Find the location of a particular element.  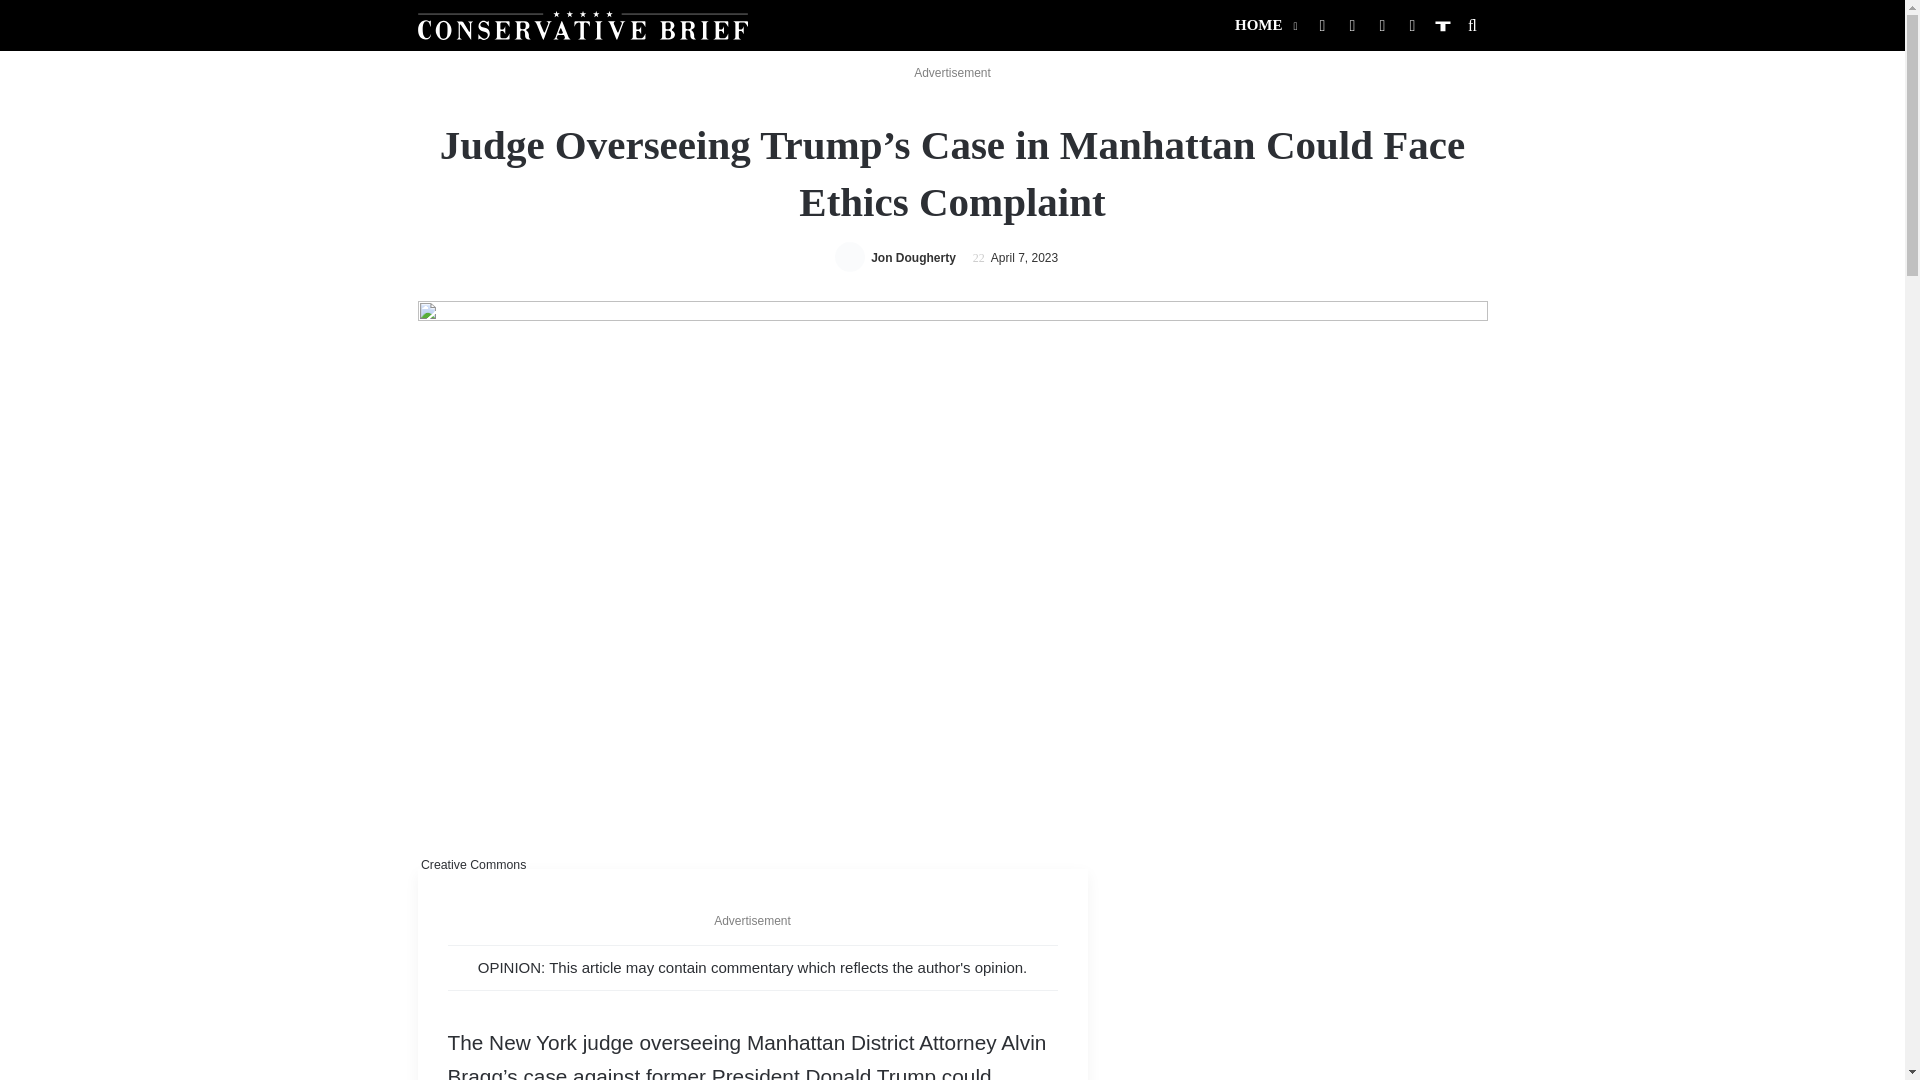

Jon Dougherty is located at coordinates (914, 257).